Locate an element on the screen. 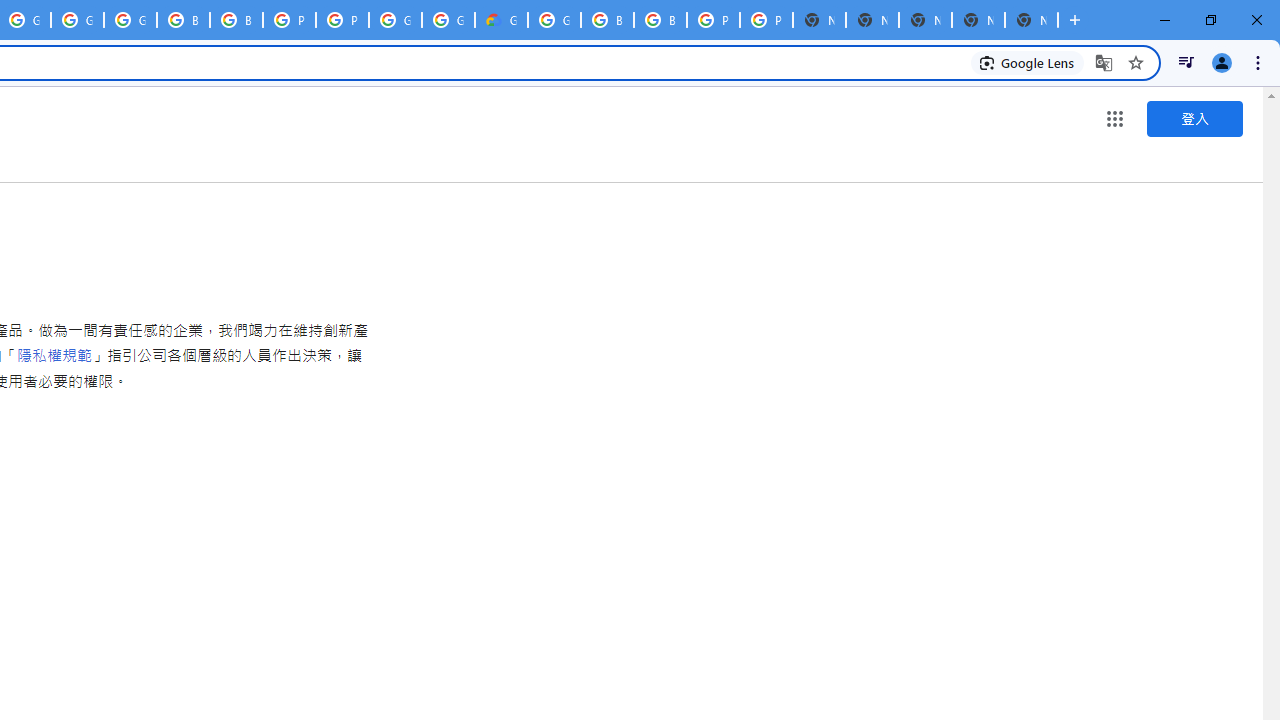 The height and width of the screenshot is (720, 1280). Google Cloud Platform is located at coordinates (395, 20).